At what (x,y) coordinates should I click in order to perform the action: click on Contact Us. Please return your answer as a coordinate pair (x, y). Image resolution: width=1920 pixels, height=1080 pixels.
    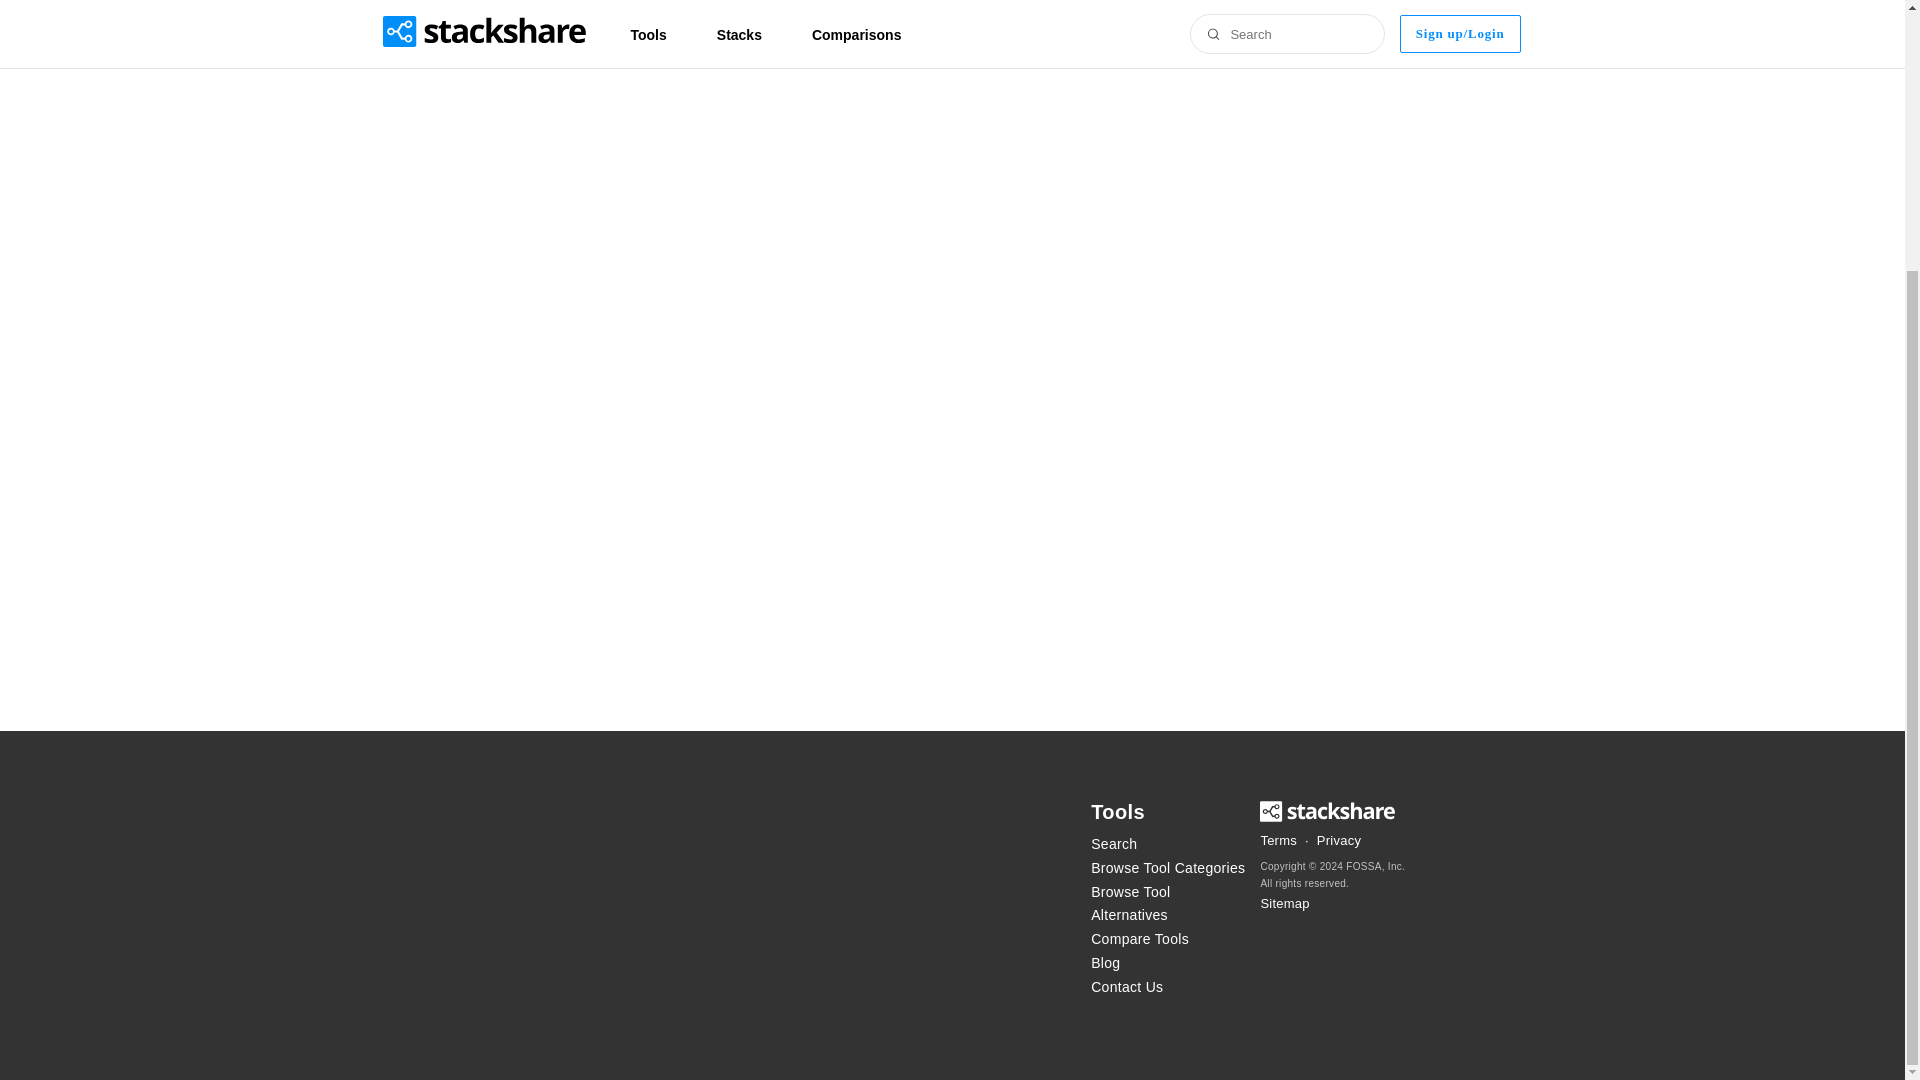
    Looking at the image, I should click on (1168, 988).